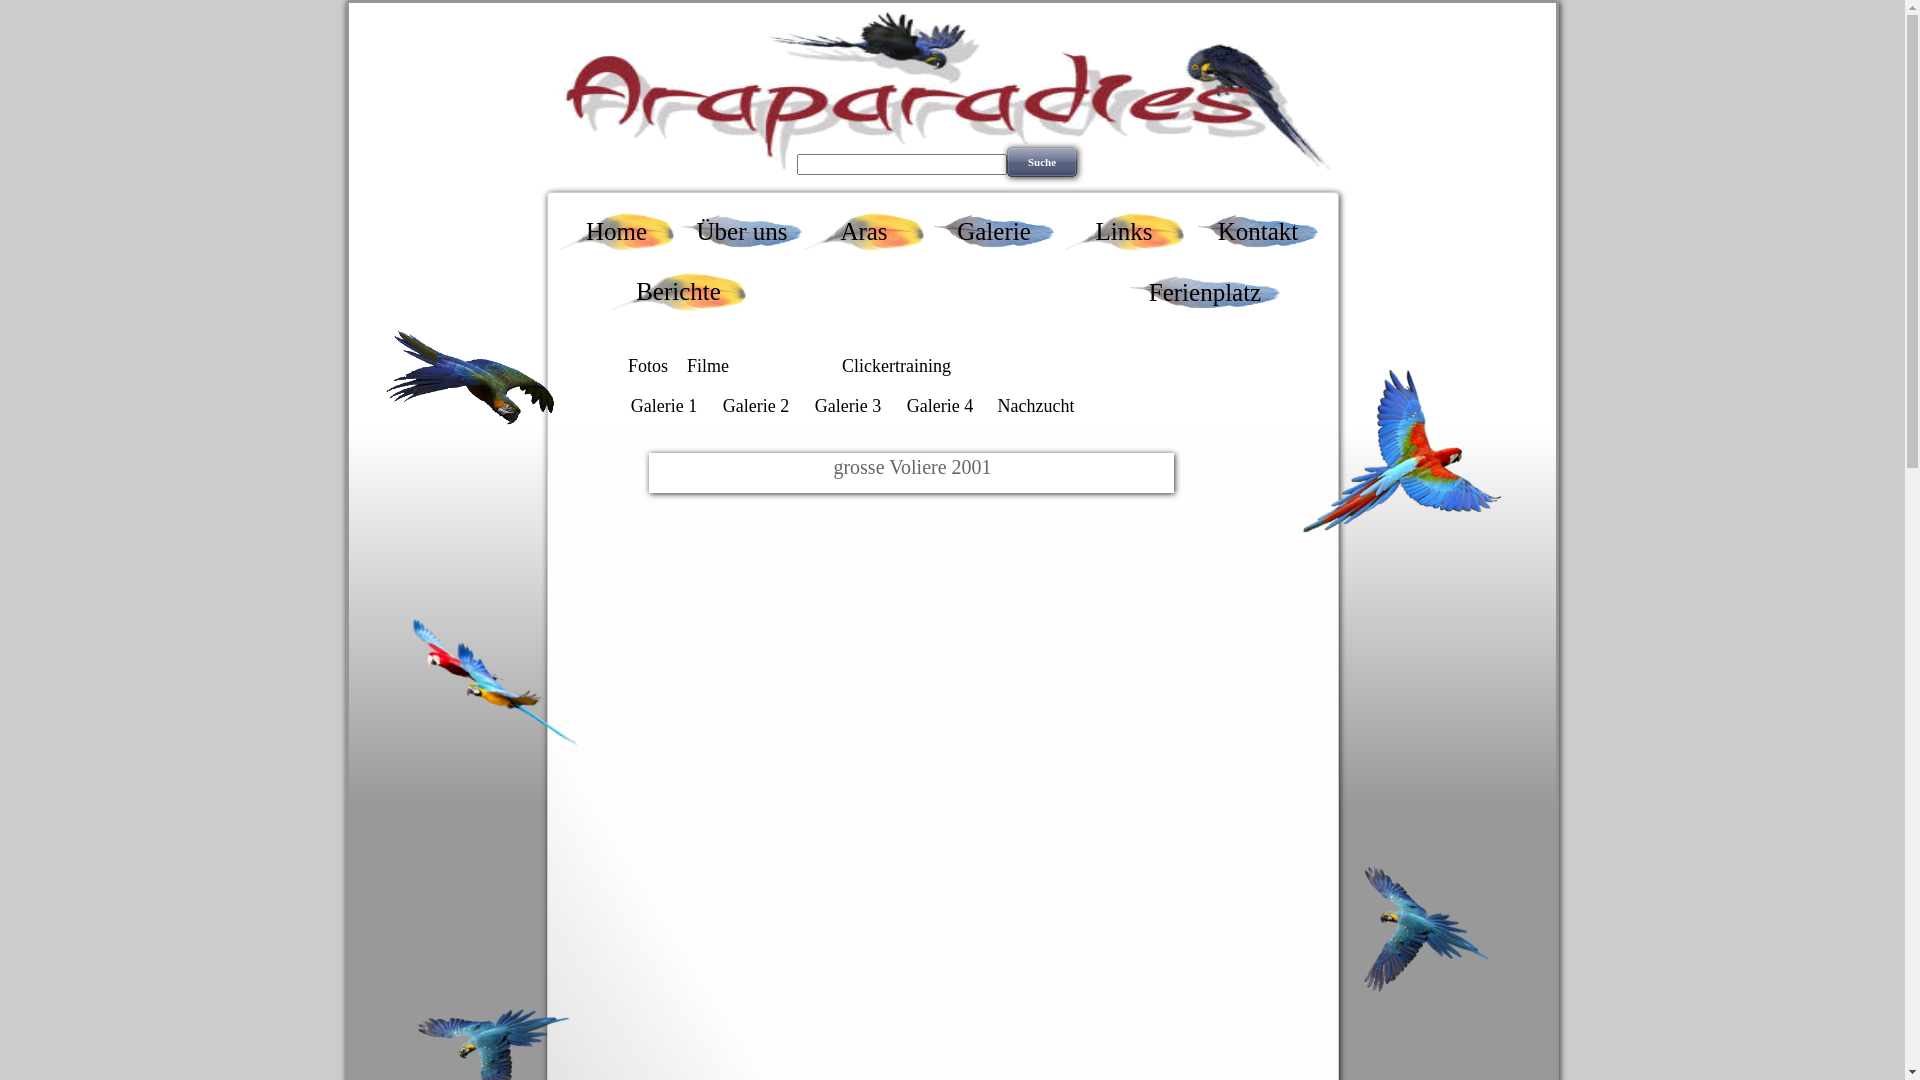  I want to click on Clickertraining, so click(896, 366).